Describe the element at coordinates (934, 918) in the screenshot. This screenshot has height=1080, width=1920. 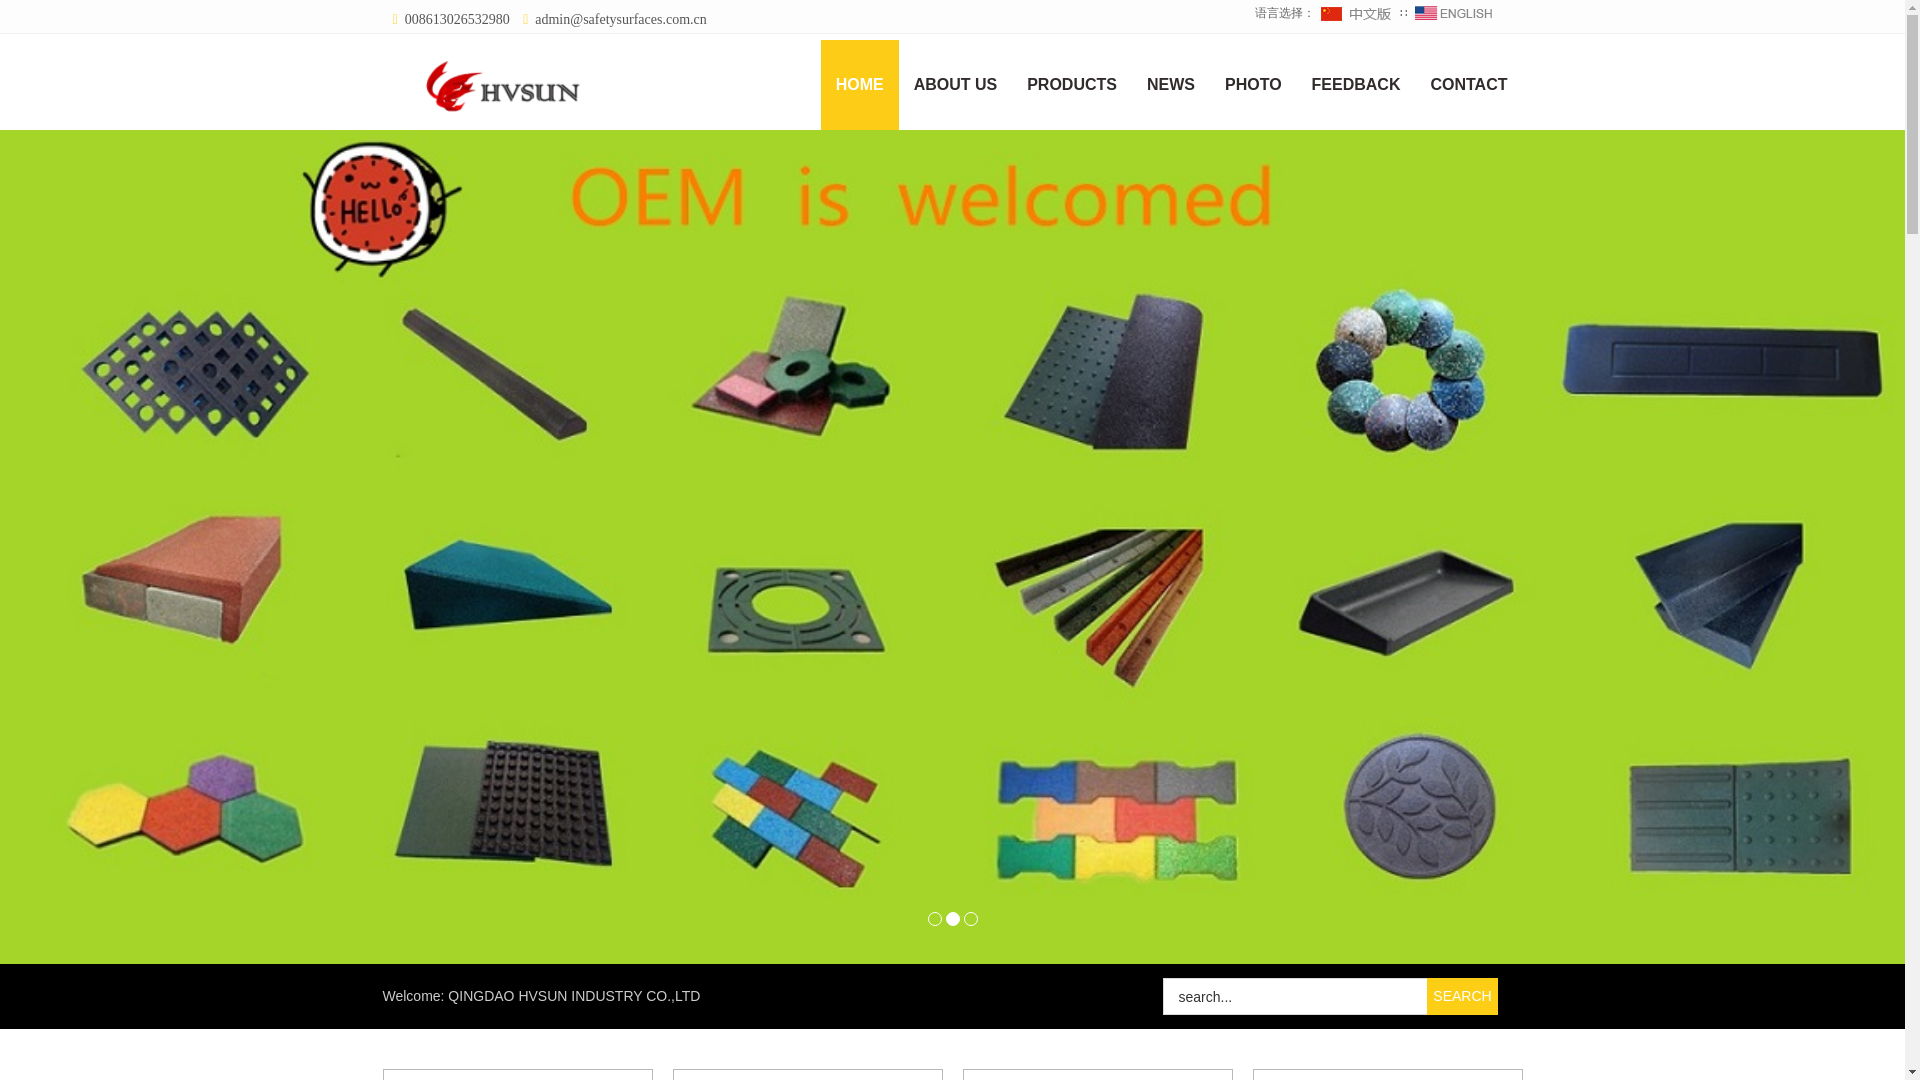
I see `1` at that location.